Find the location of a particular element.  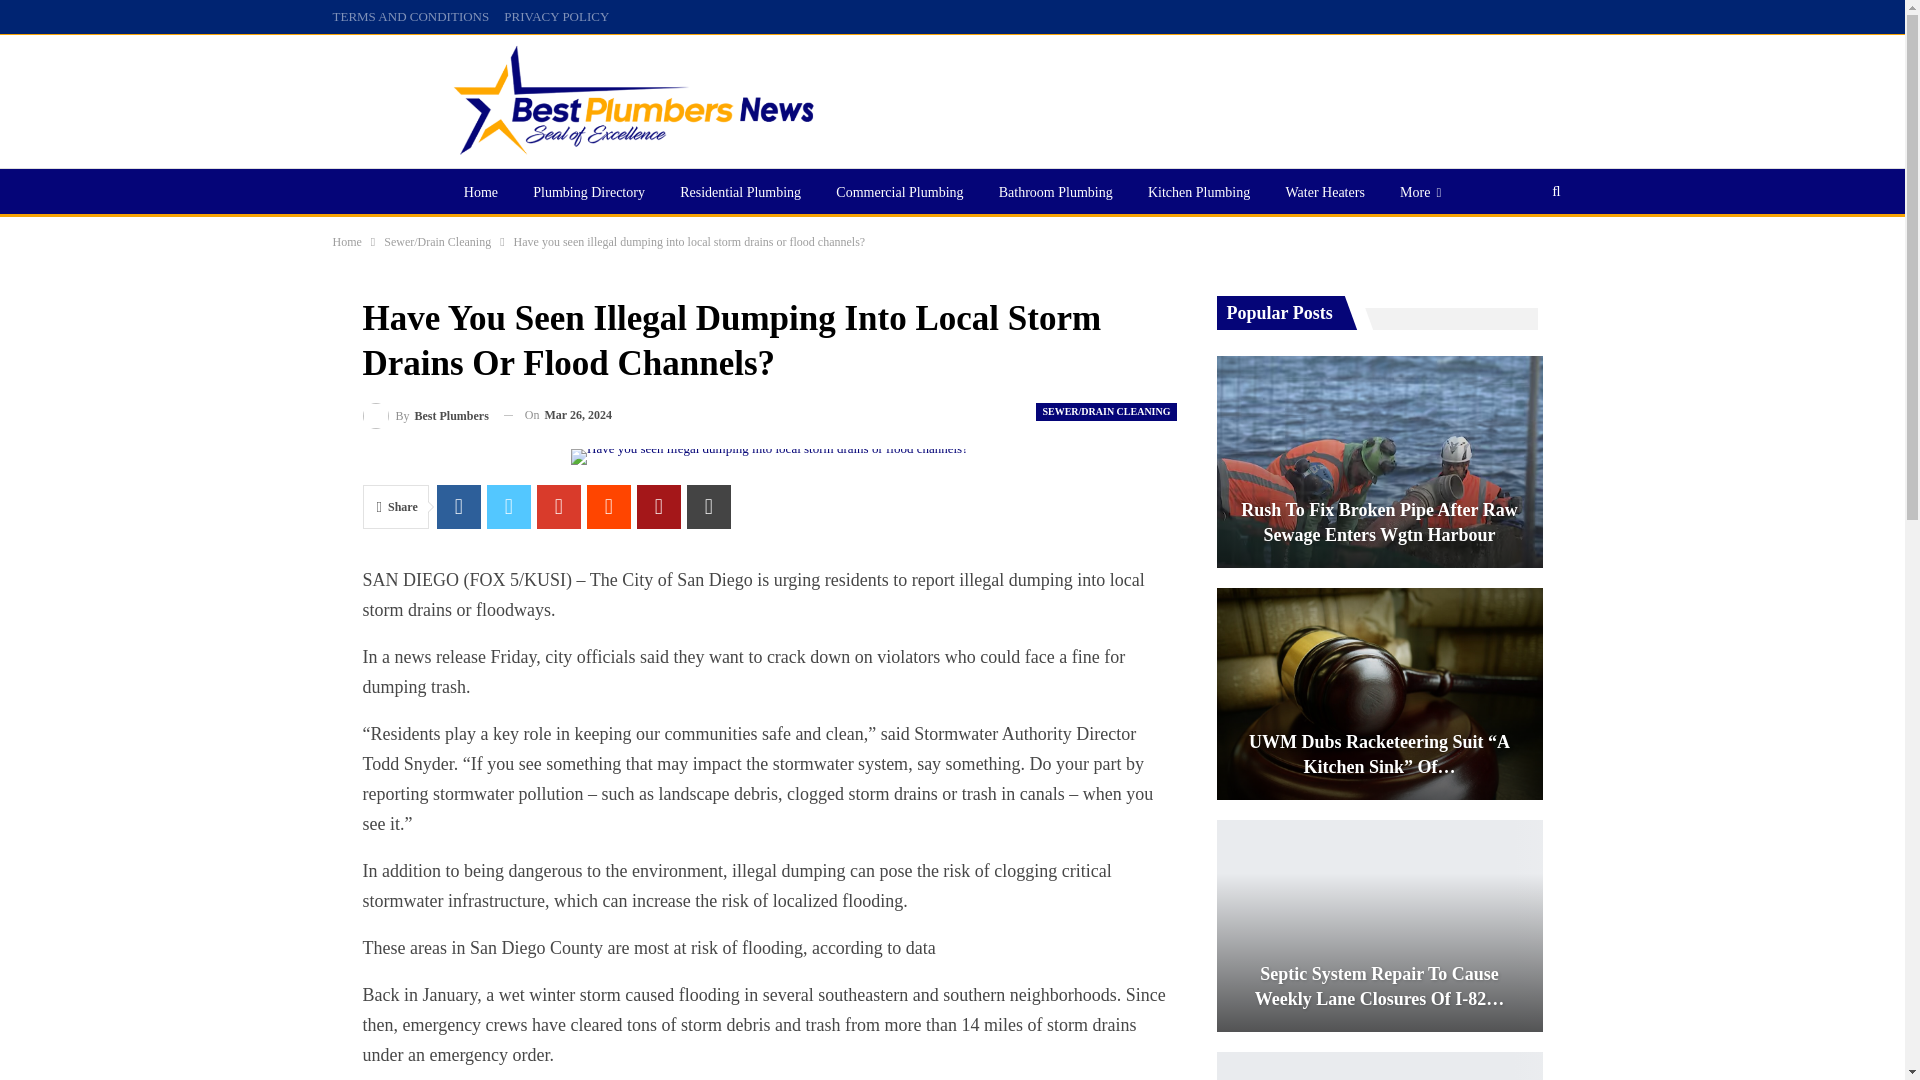

Rush to fix broken pipe after raw sewage enters Wgtn Harbour is located at coordinates (1378, 462).